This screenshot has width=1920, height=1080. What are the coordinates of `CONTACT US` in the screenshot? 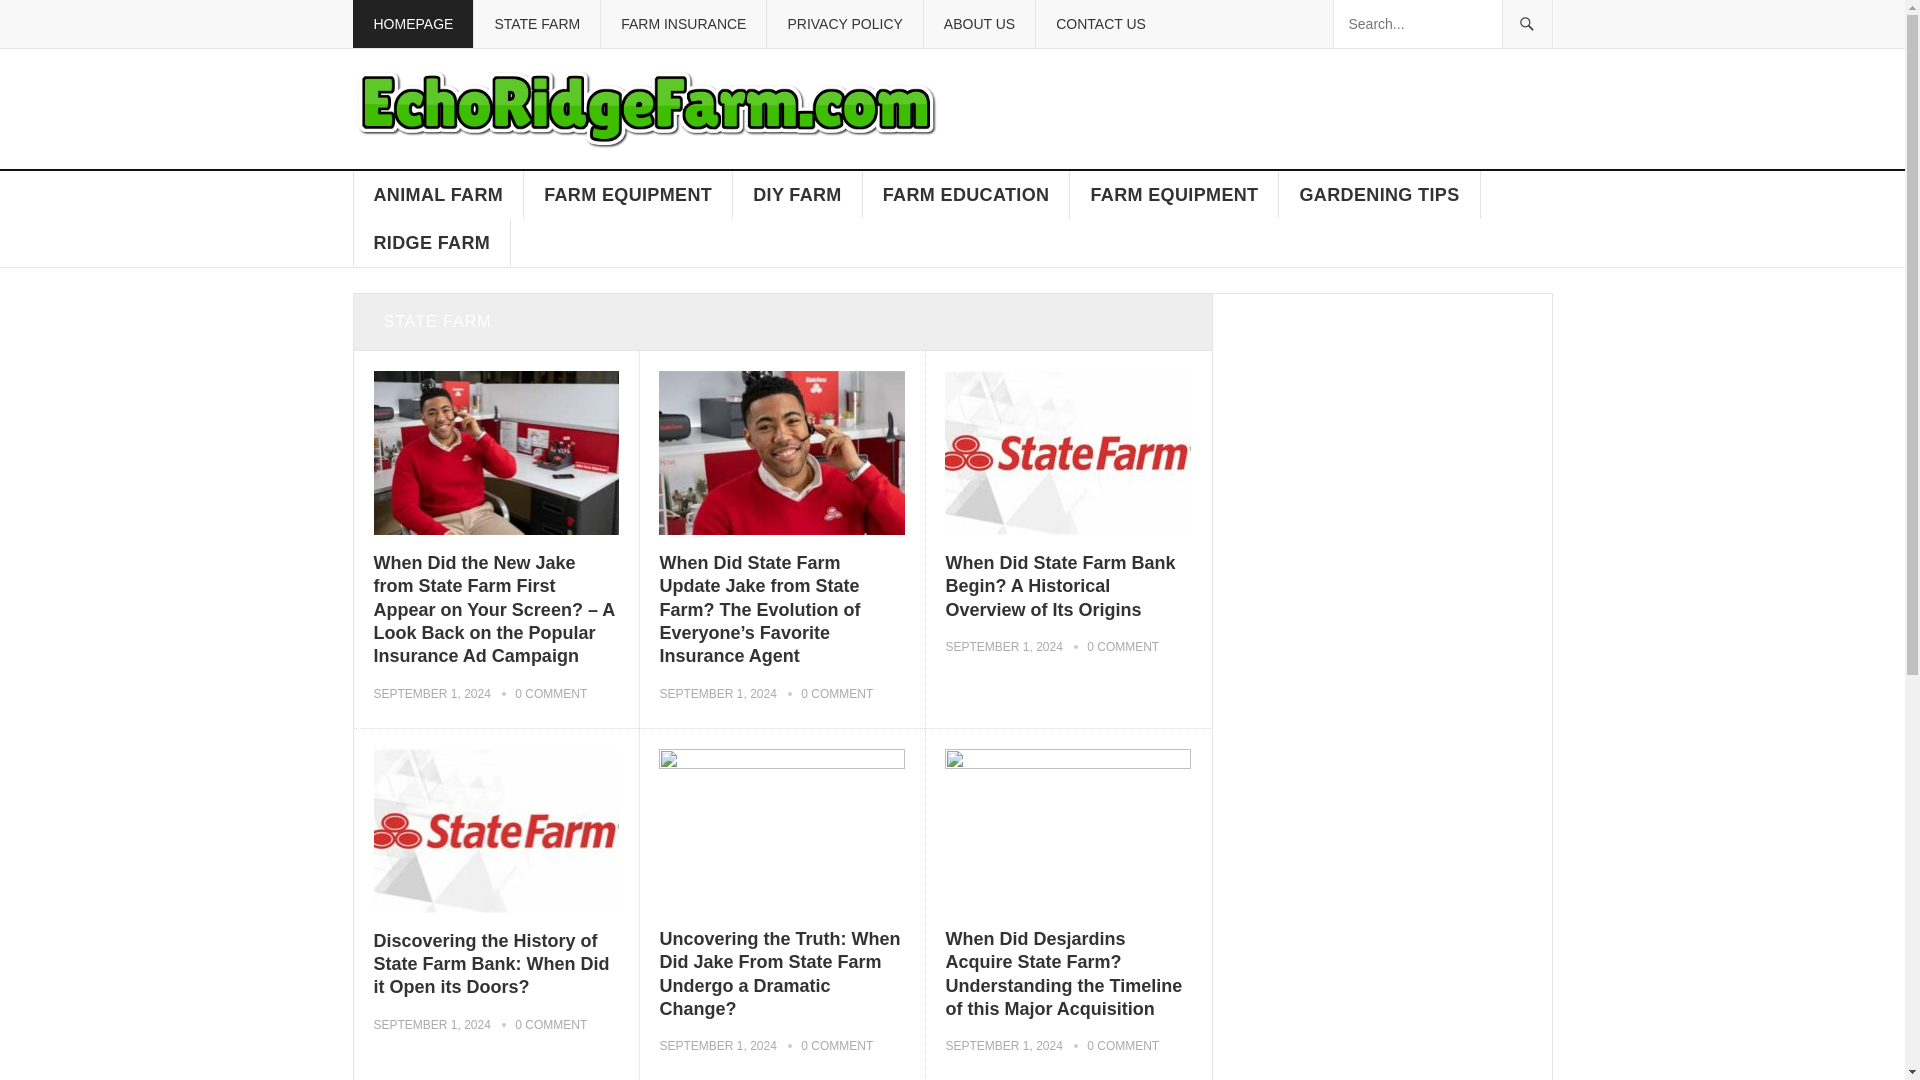 It's located at (1100, 24).